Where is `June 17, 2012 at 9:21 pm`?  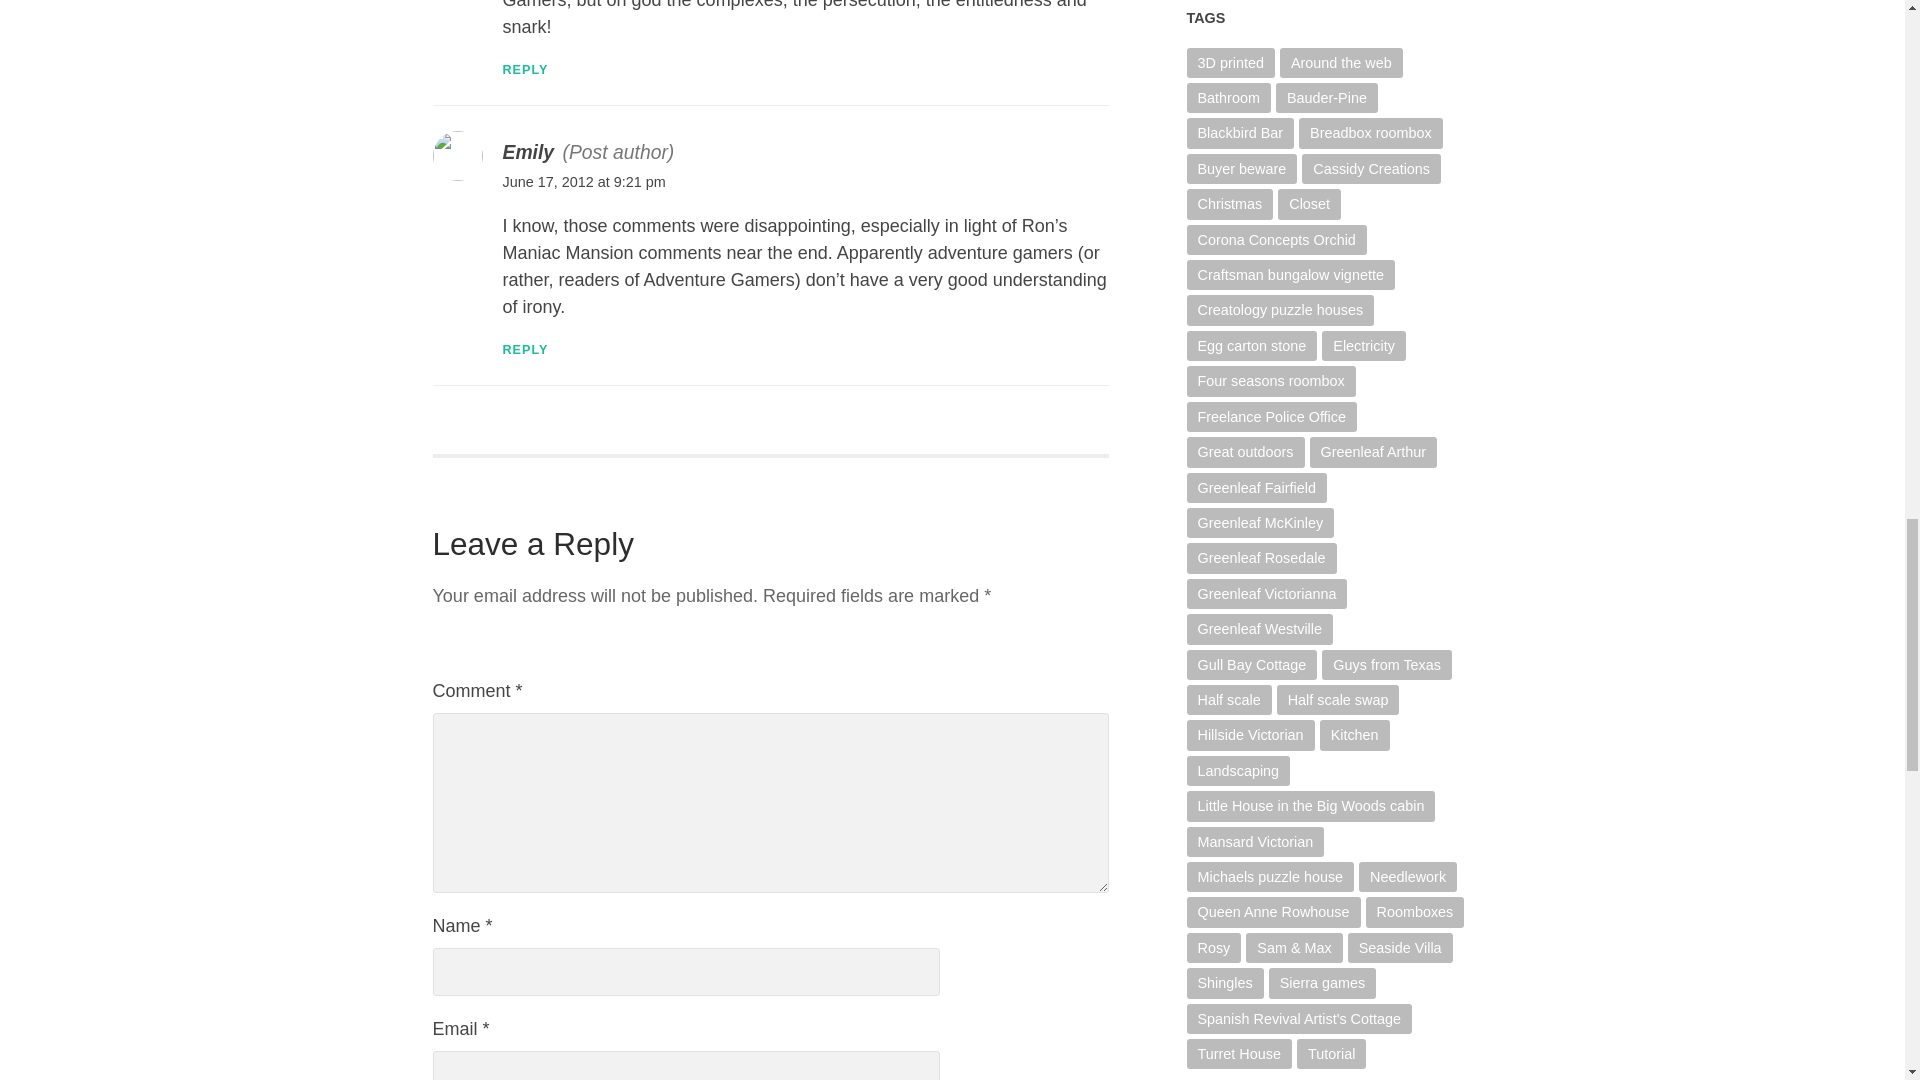
June 17, 2012 at 9:21 pm is located at coordinates (582, 182).